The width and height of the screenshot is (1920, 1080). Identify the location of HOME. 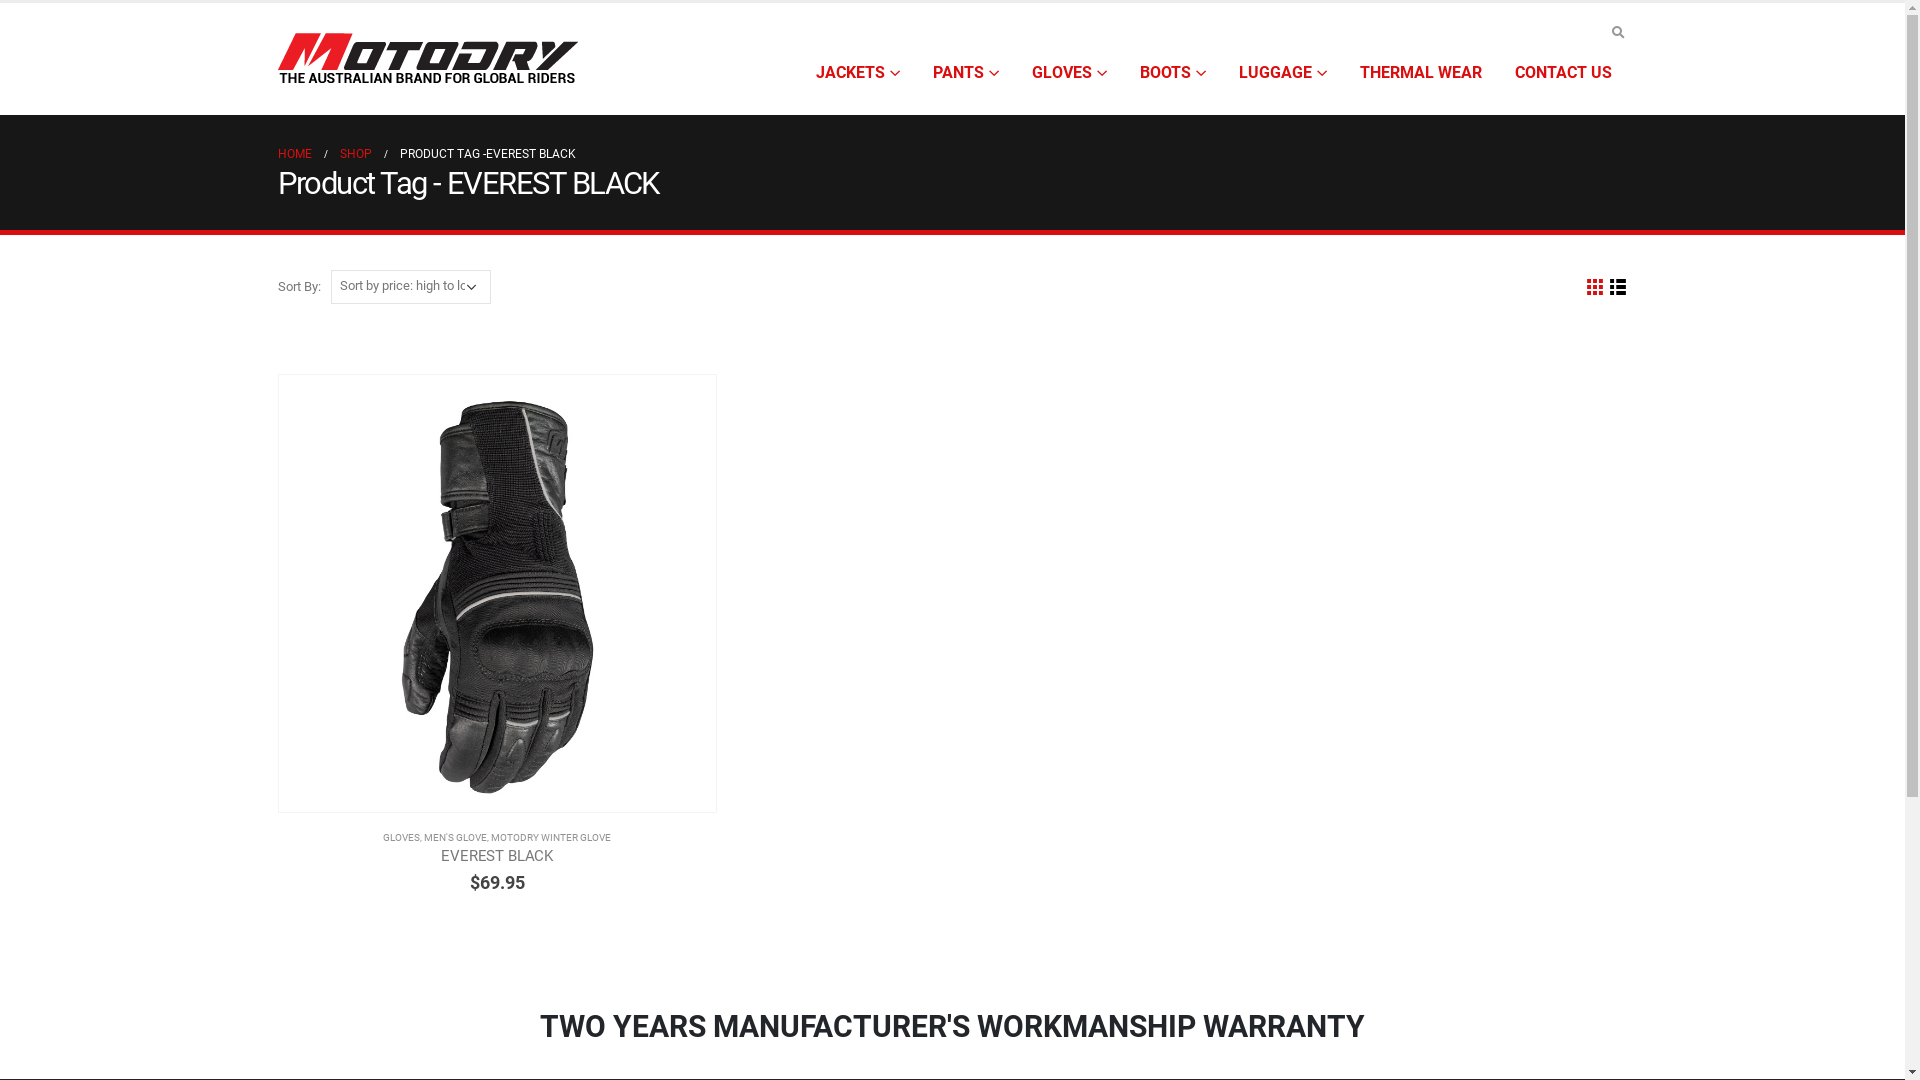
(295, 154).